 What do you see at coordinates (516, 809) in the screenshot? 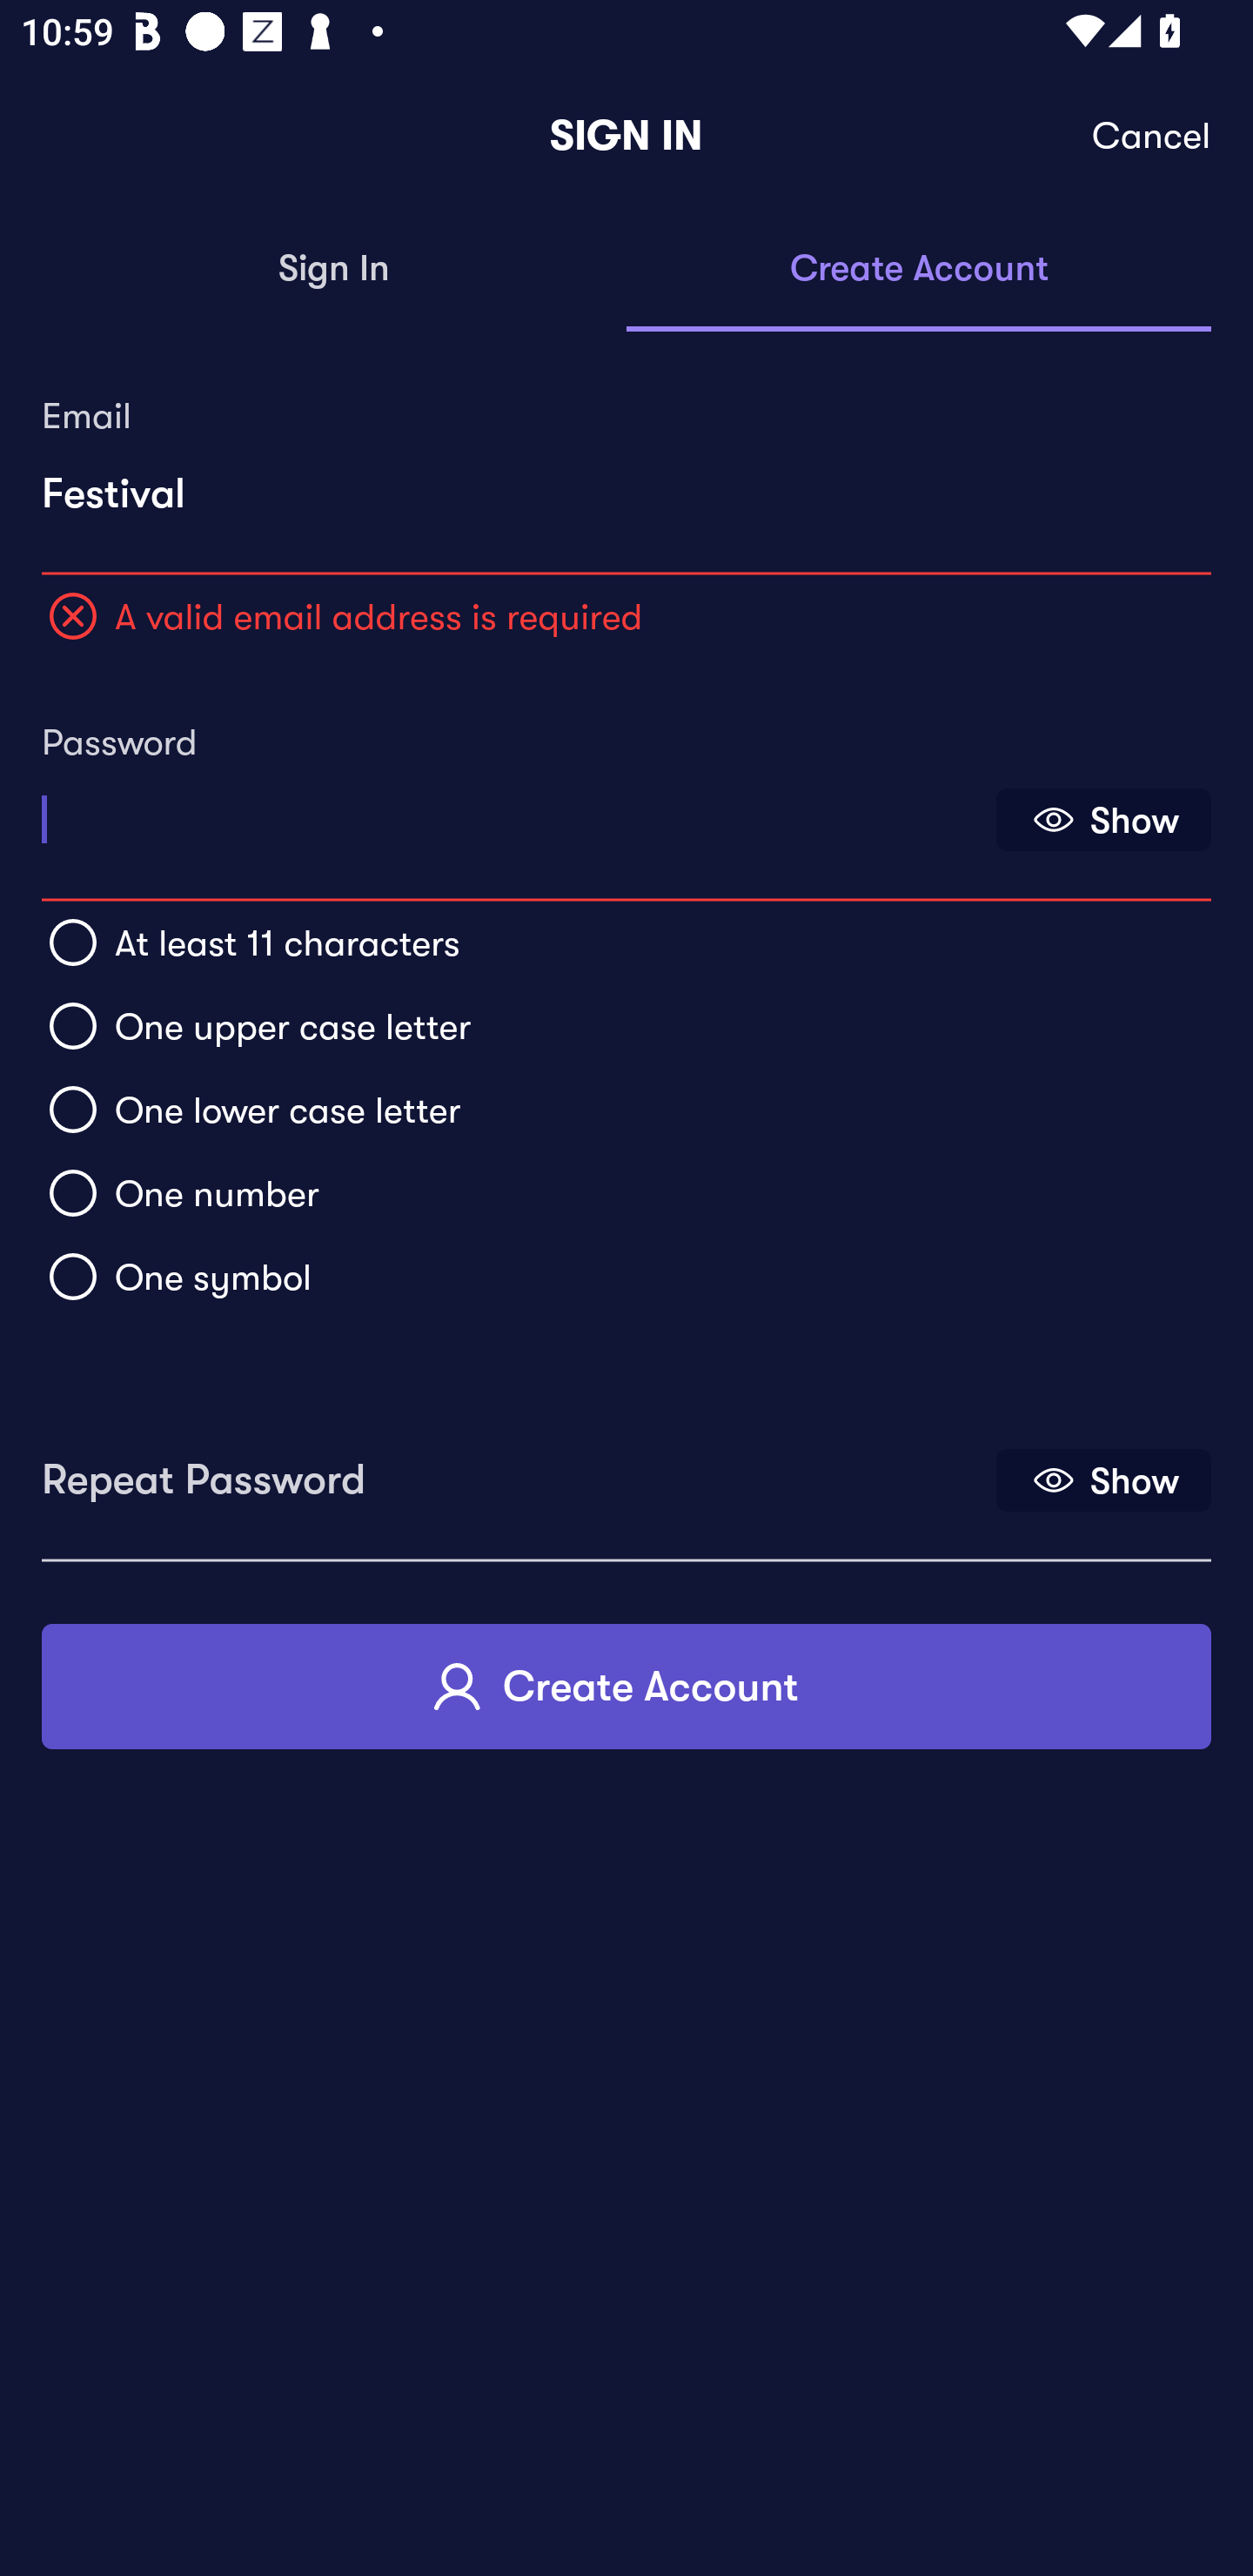
I see `Password, error message, At least 11 characters` at bounding box center [516, 809].